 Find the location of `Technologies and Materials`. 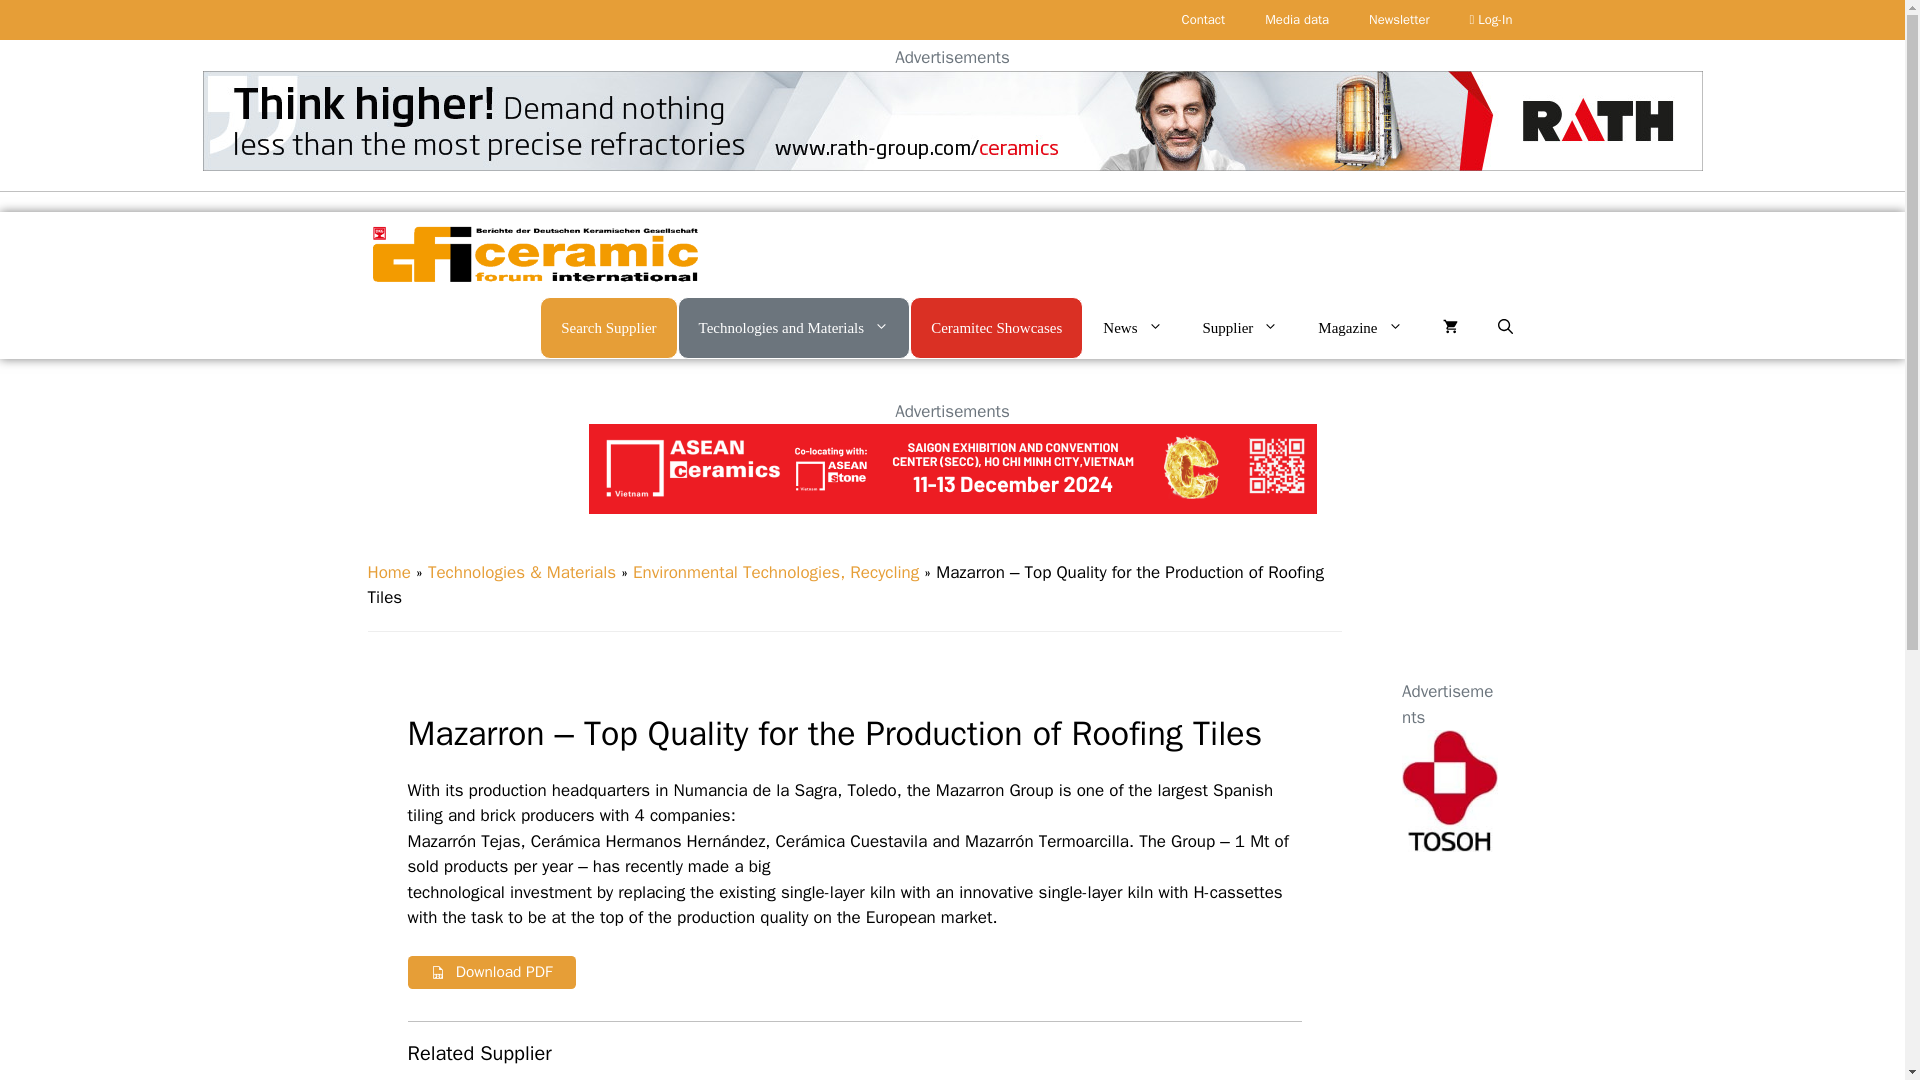

Technologies and Materials is located at coordinates (794, 326).